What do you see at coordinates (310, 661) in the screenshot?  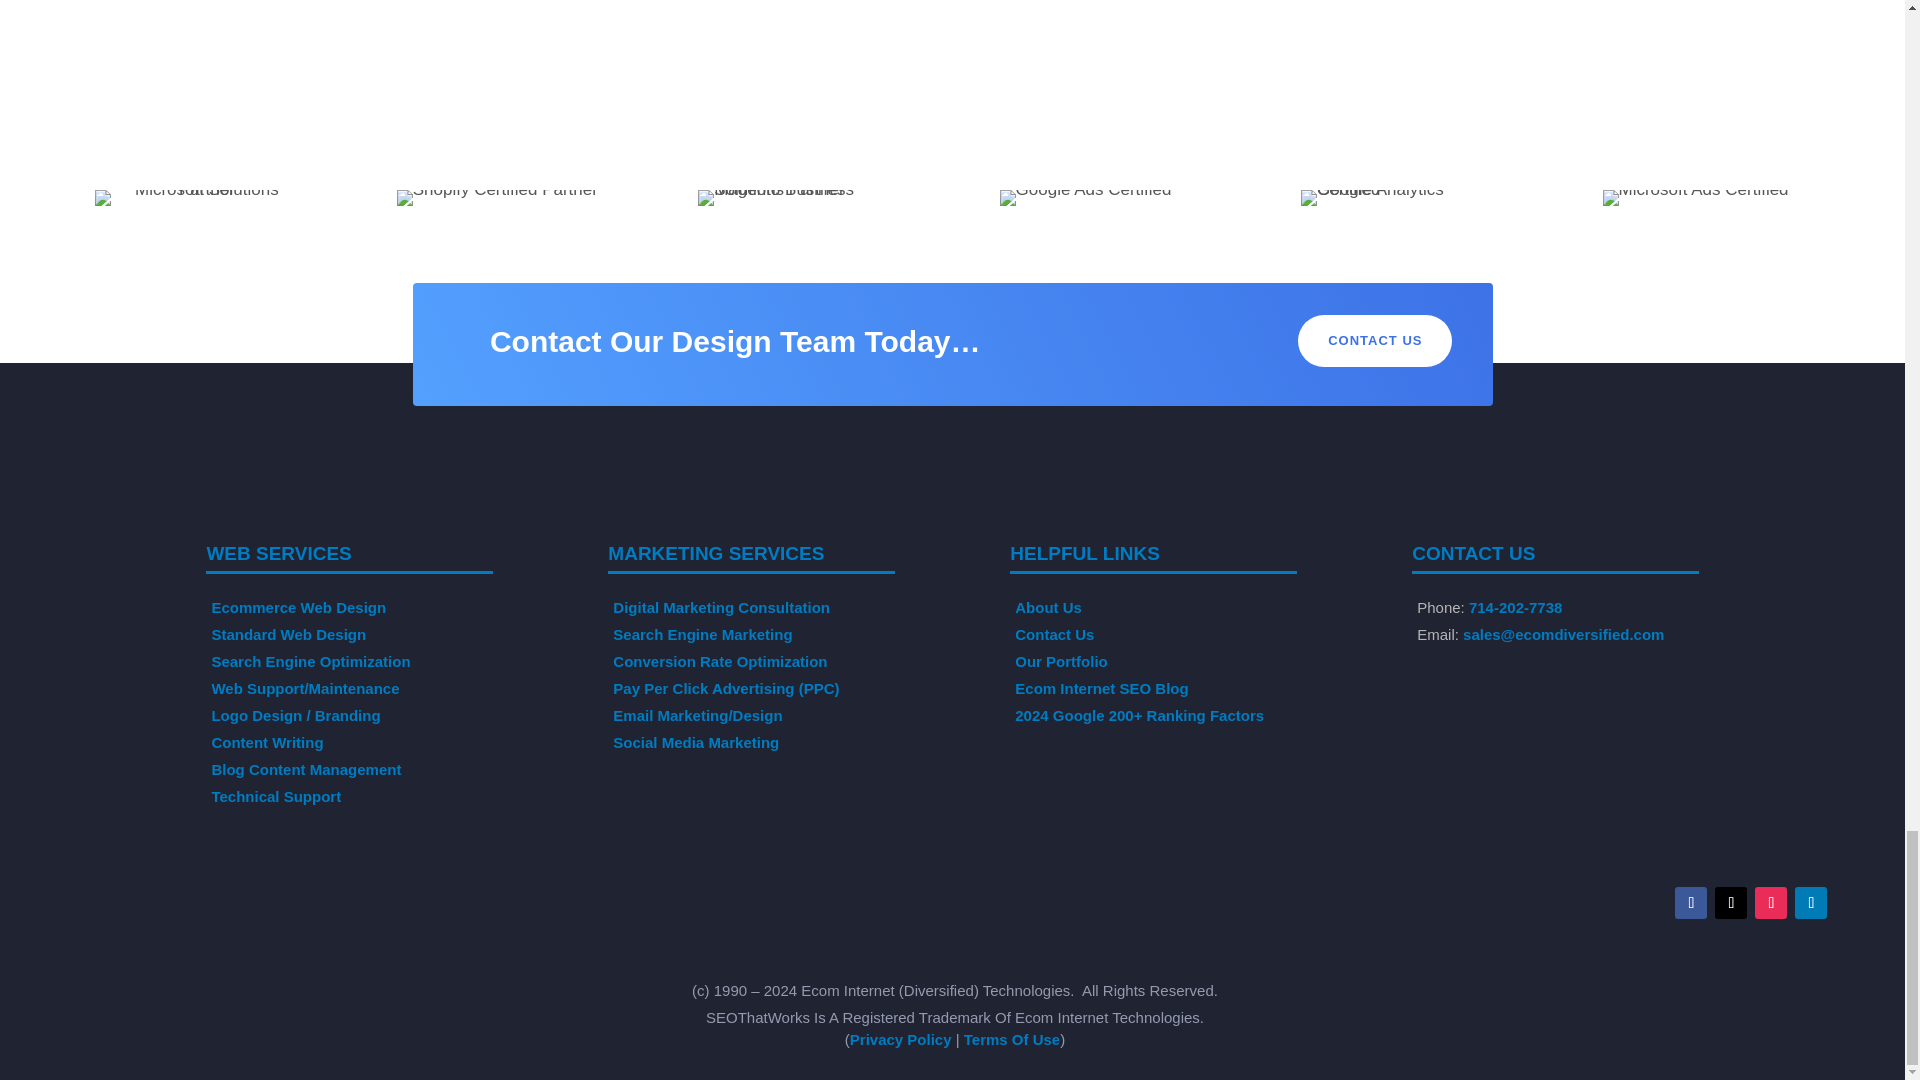 I see `Search Engine Optimization` at bounding box center [310, 661].